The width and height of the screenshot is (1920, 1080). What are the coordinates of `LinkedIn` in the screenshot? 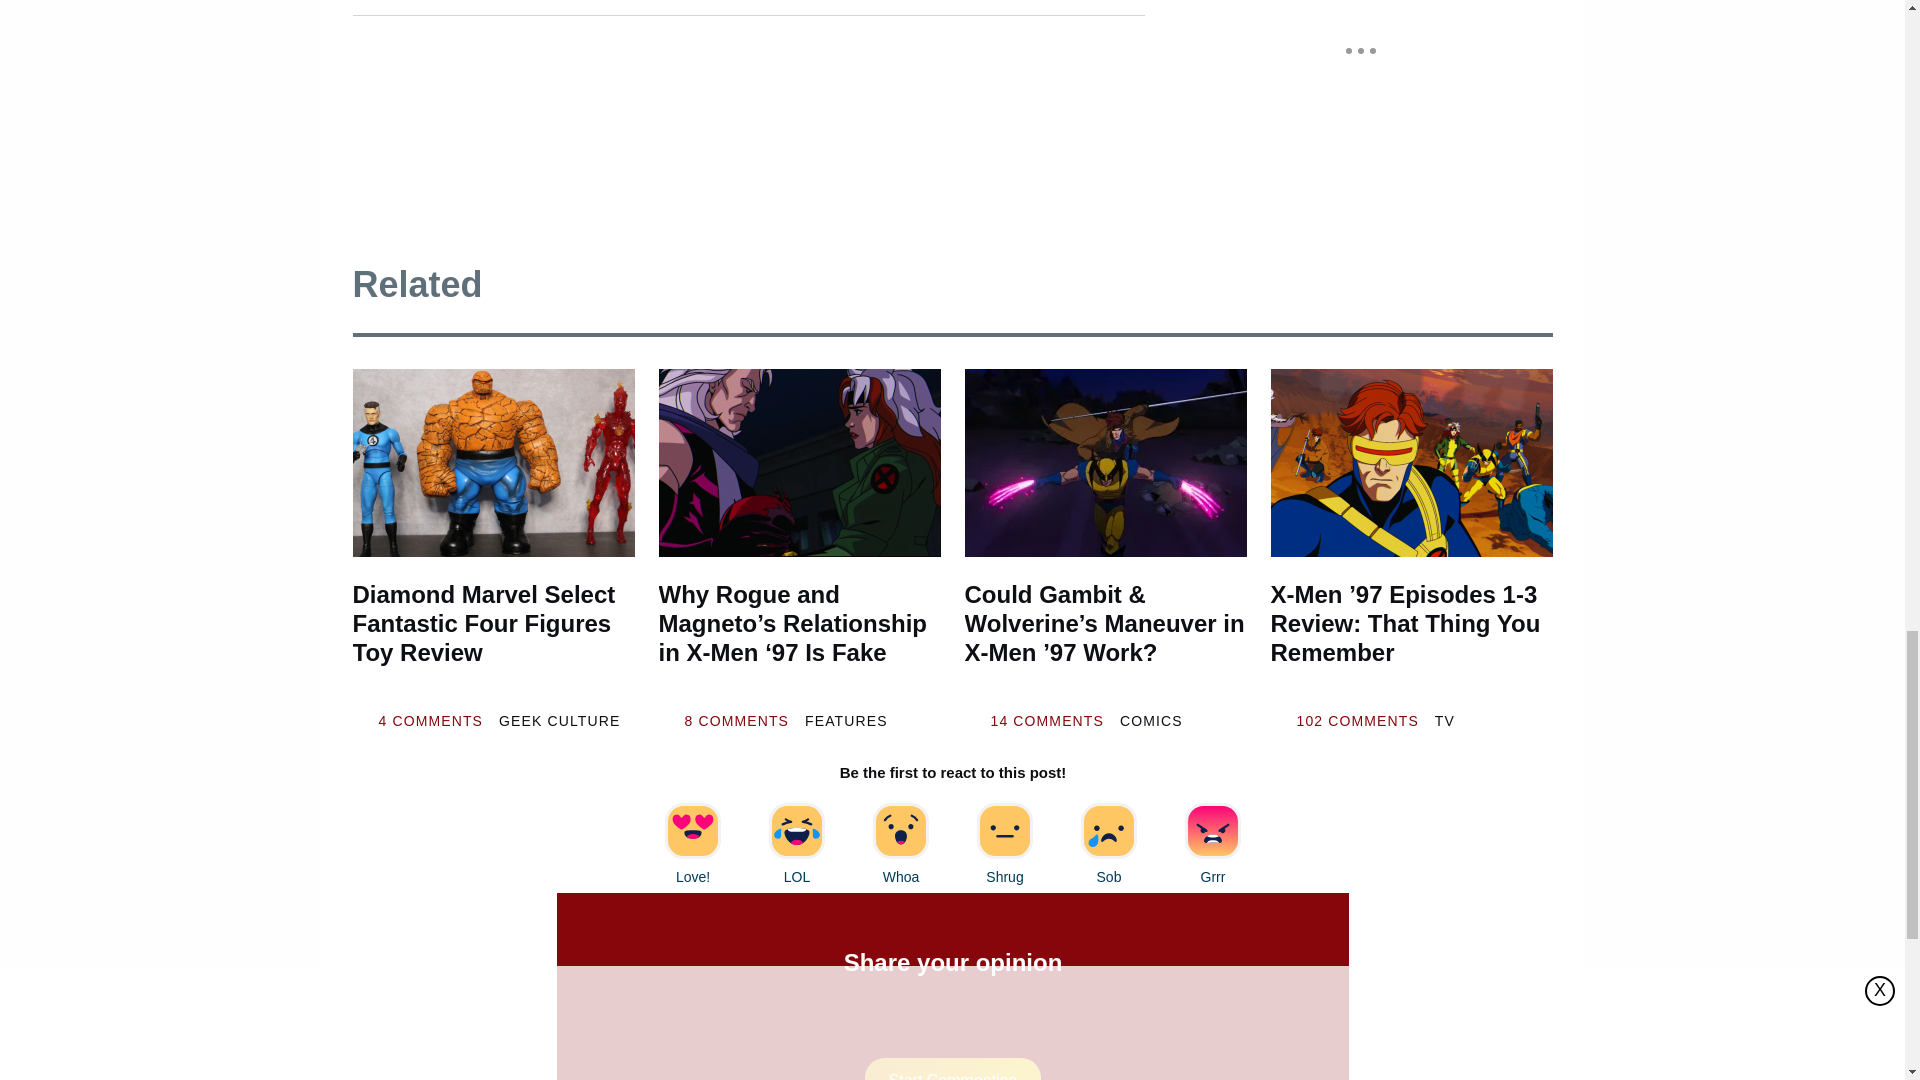 It's located at (554, 3).